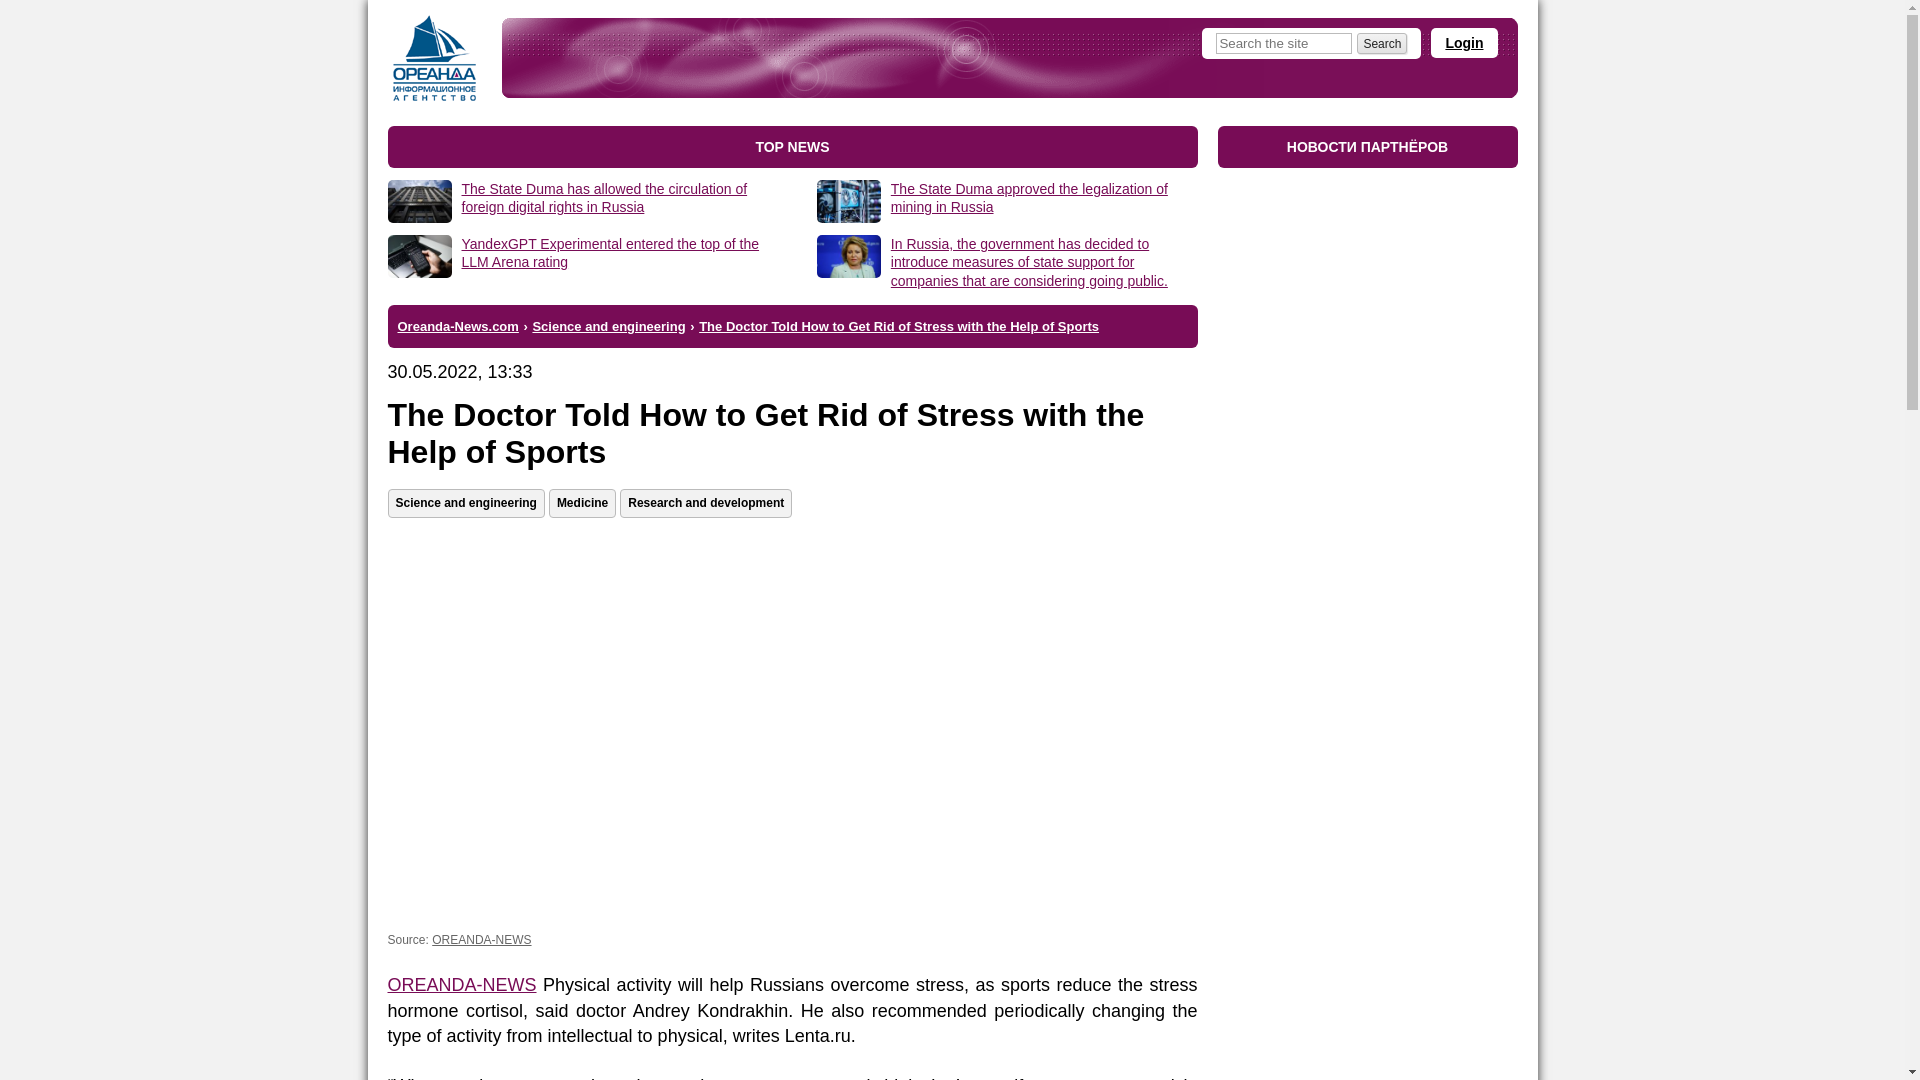  What do you see at coordinates (582, 504) in the screenshot?
I see `Medicine` at bounding box center [582, 504].